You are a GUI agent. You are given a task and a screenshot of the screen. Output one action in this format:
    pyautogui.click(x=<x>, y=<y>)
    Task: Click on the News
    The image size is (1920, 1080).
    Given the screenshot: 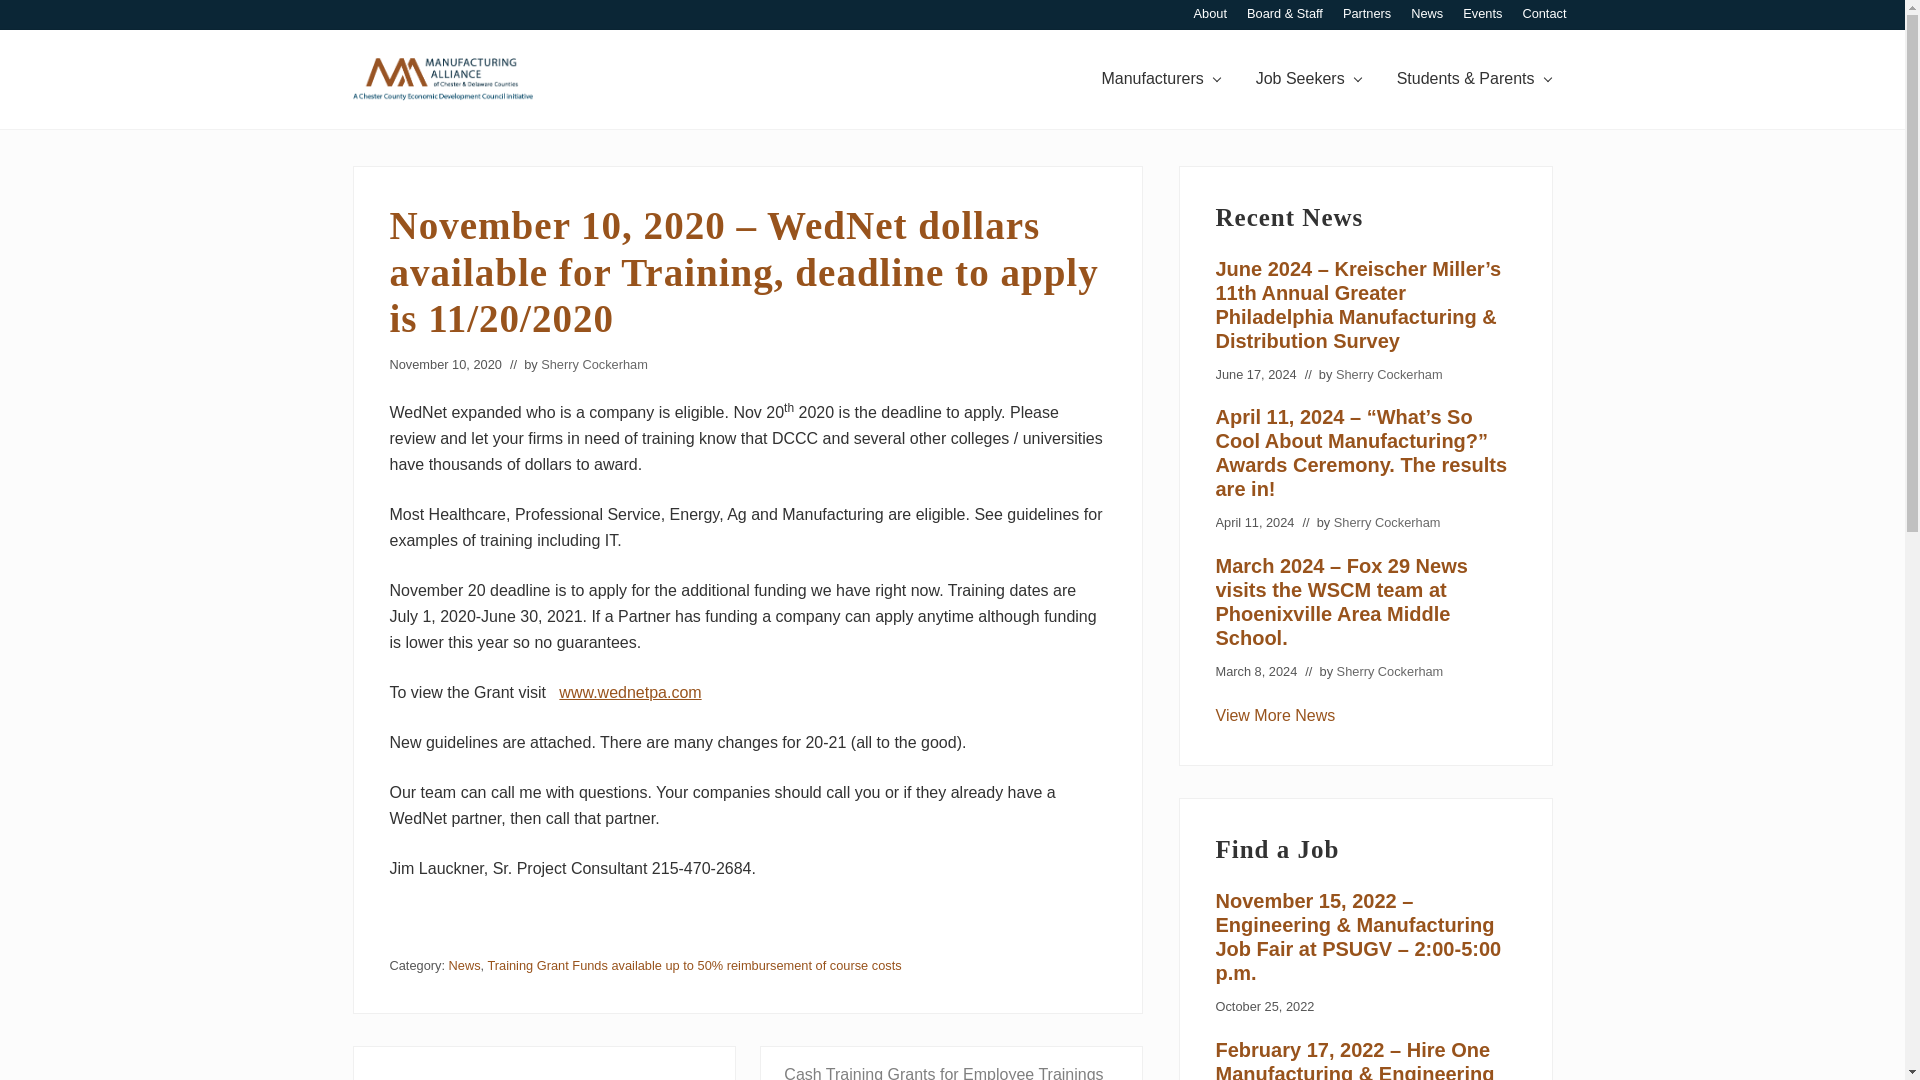 What is the action you would take?
    pyautogui.click(x=1276, y=715)
    